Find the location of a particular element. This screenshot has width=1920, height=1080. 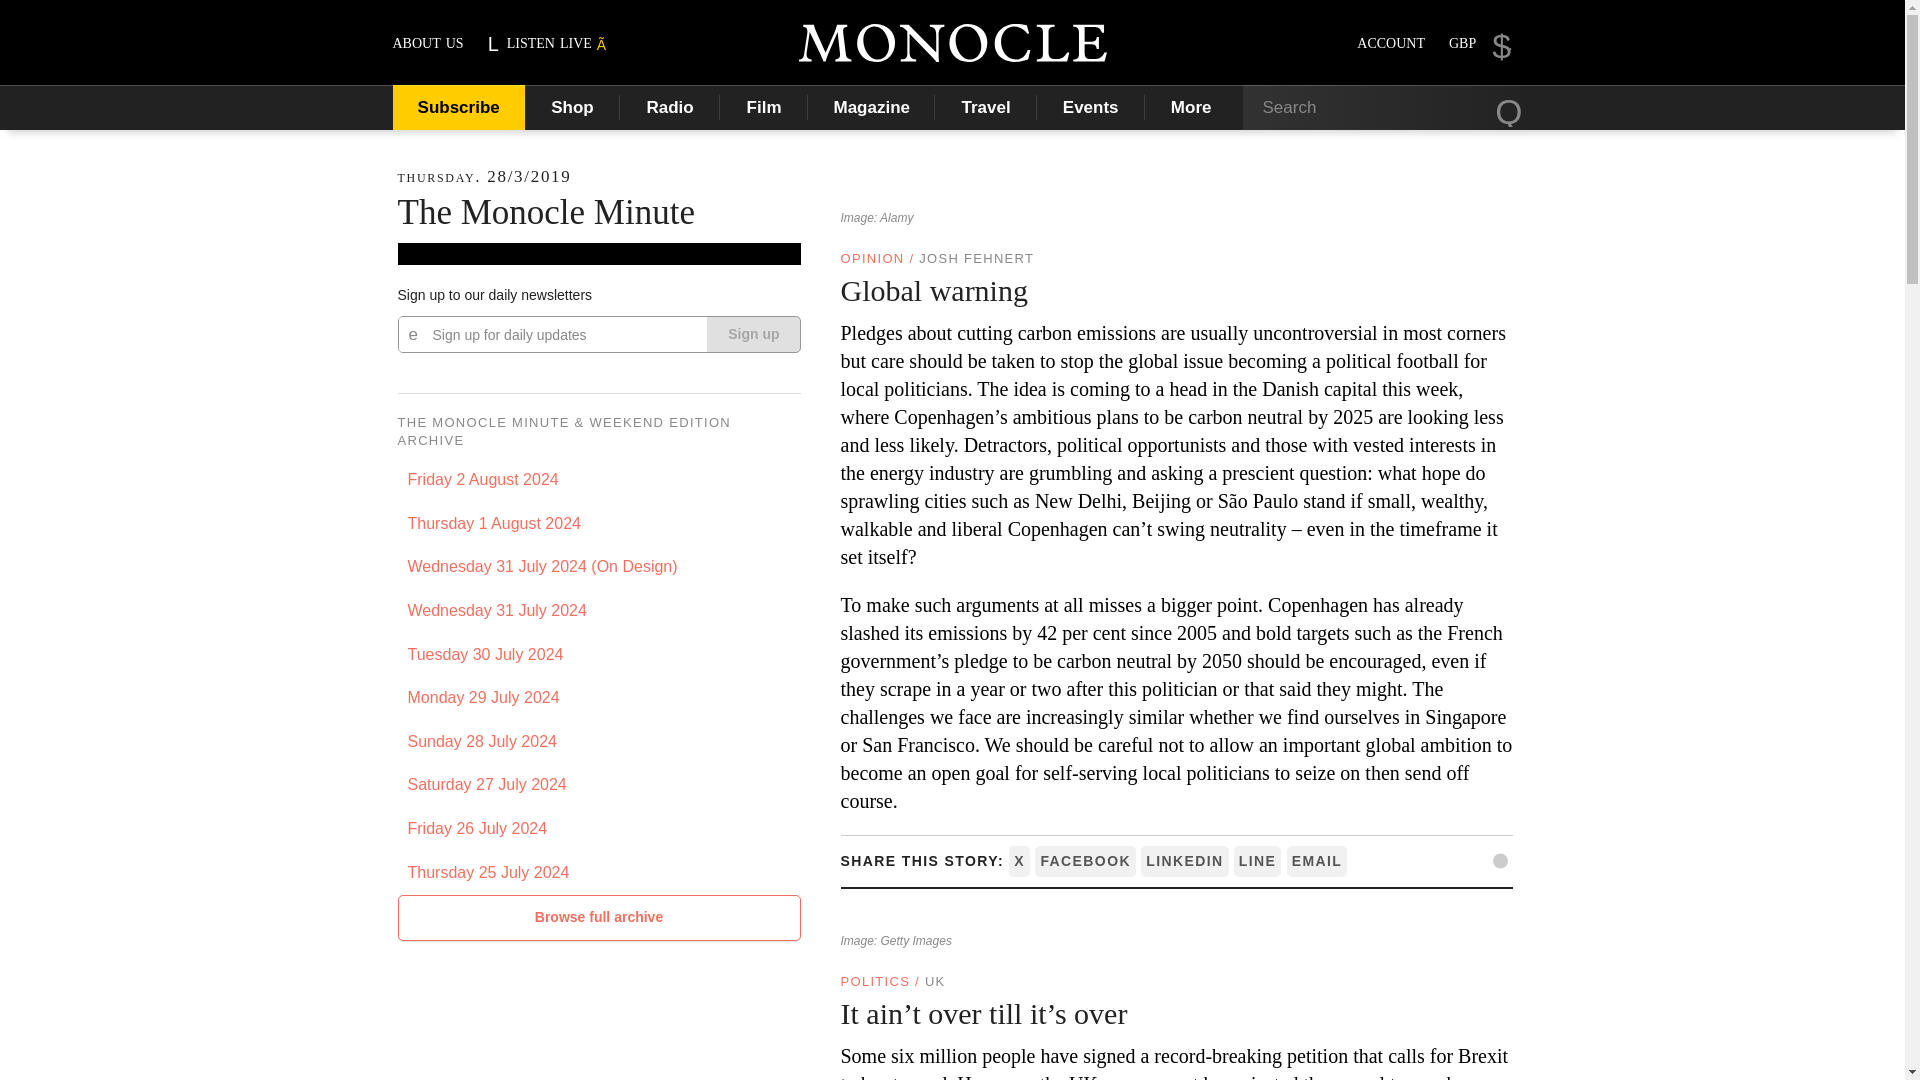

More is located at coordinates (1194, 107).